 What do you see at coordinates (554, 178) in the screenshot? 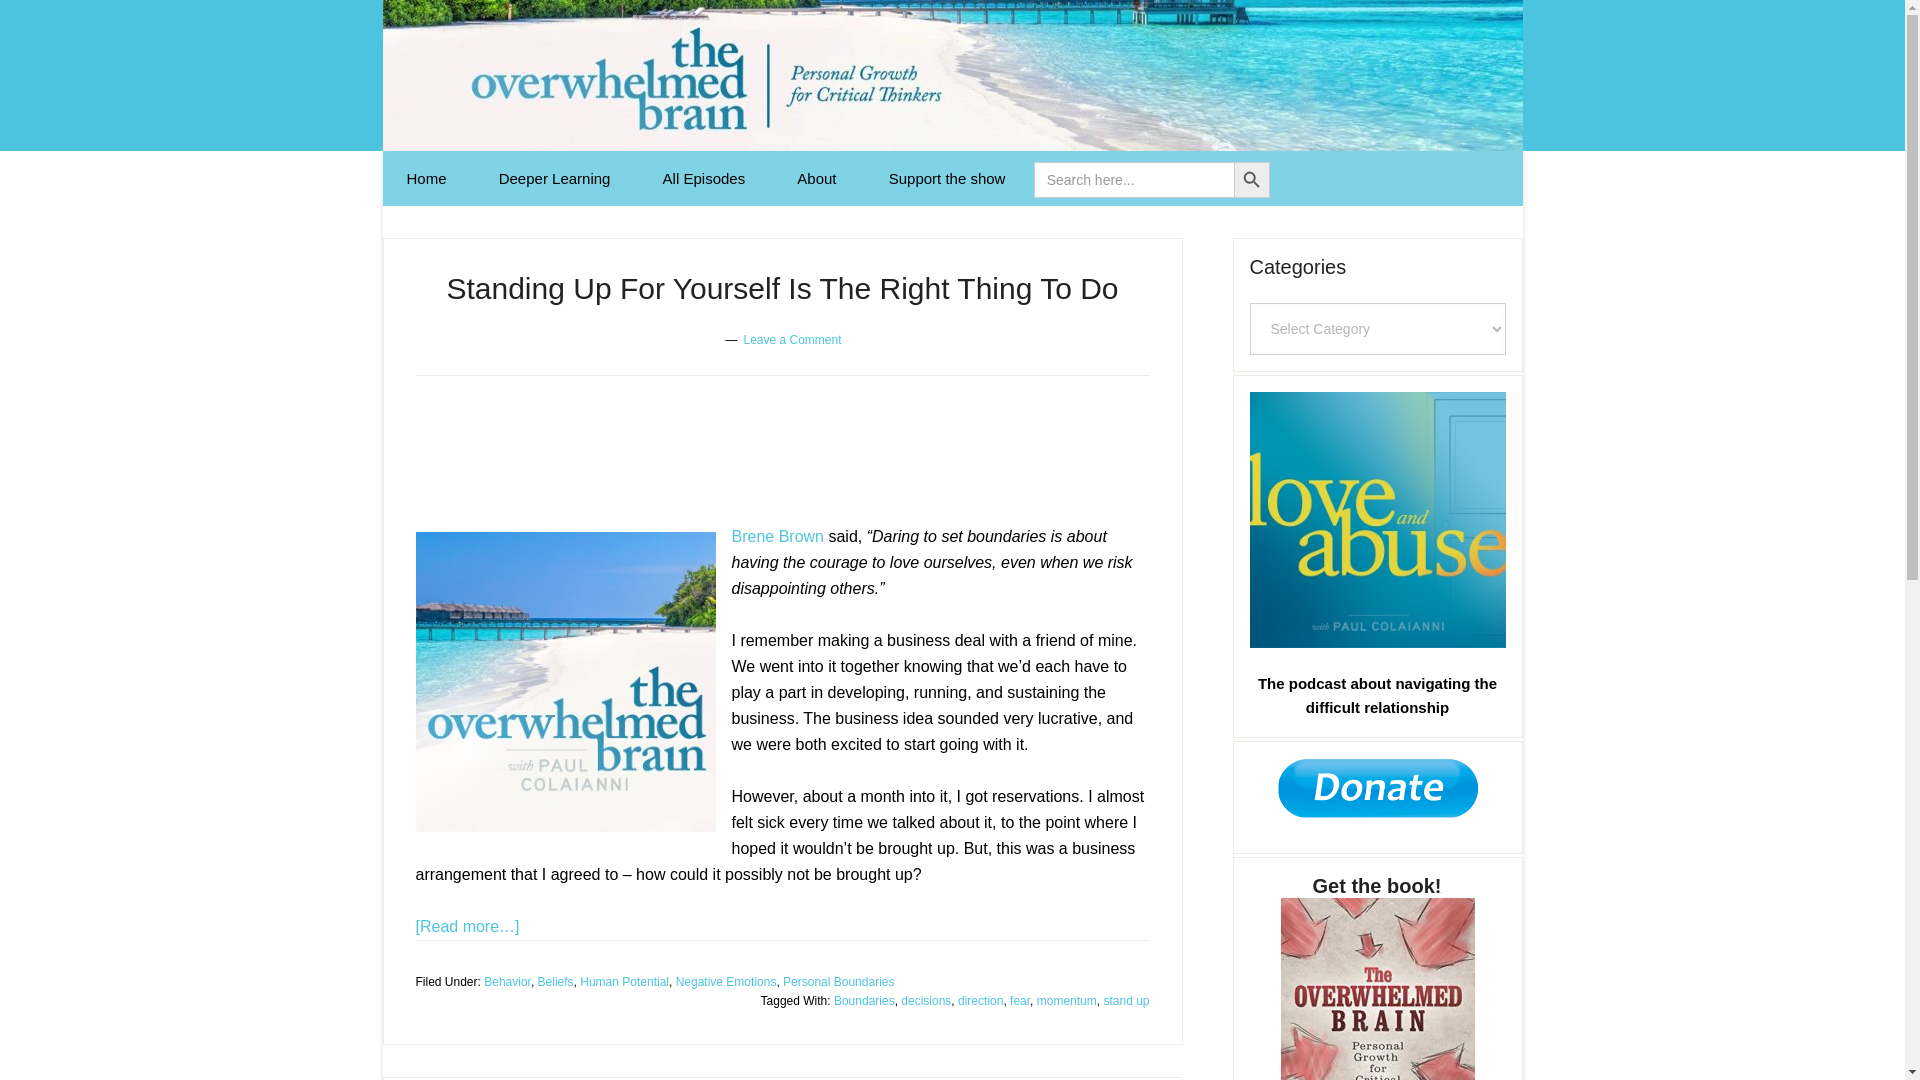
I see `Deeper Learning` at bounding box center [554, 178].